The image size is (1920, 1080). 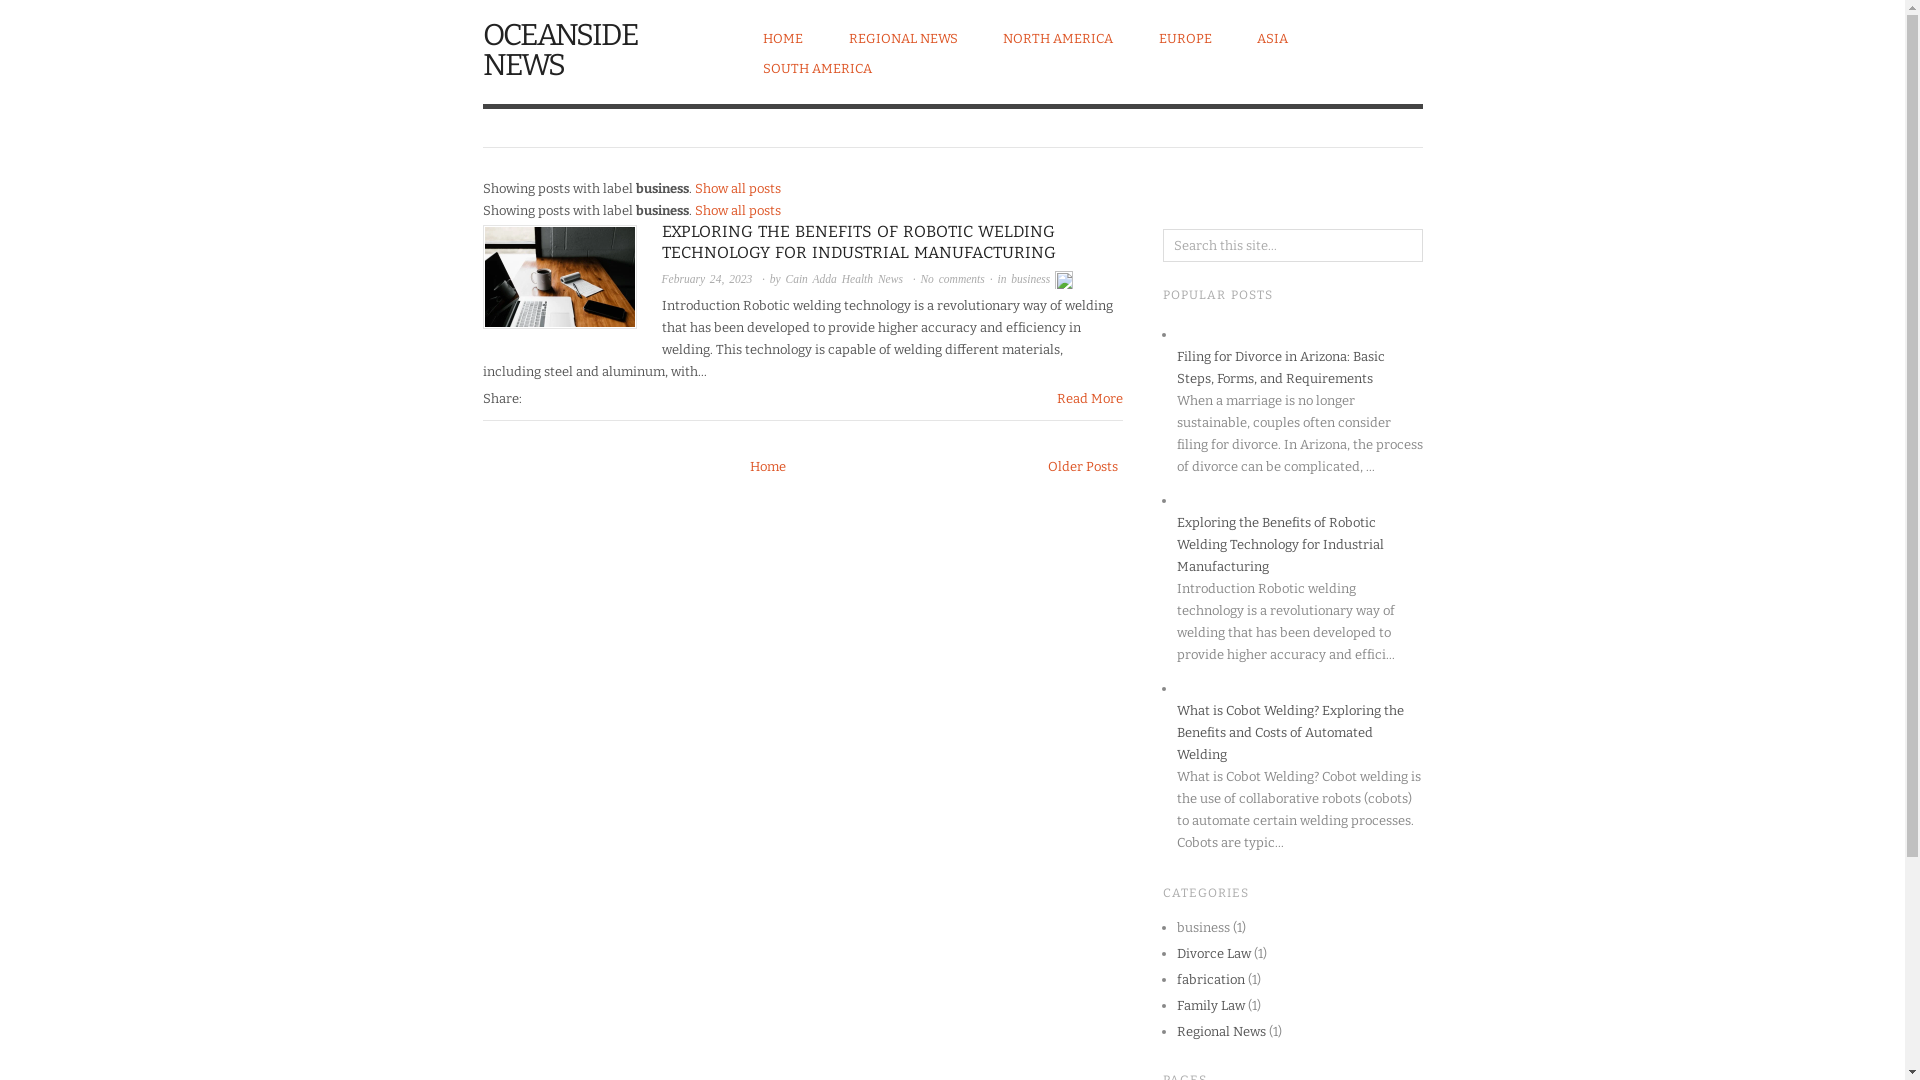 What do you see at coordinates (1083, 466) in the screenshot?
I see `Older Posts` at bounding box center [1083, 466].